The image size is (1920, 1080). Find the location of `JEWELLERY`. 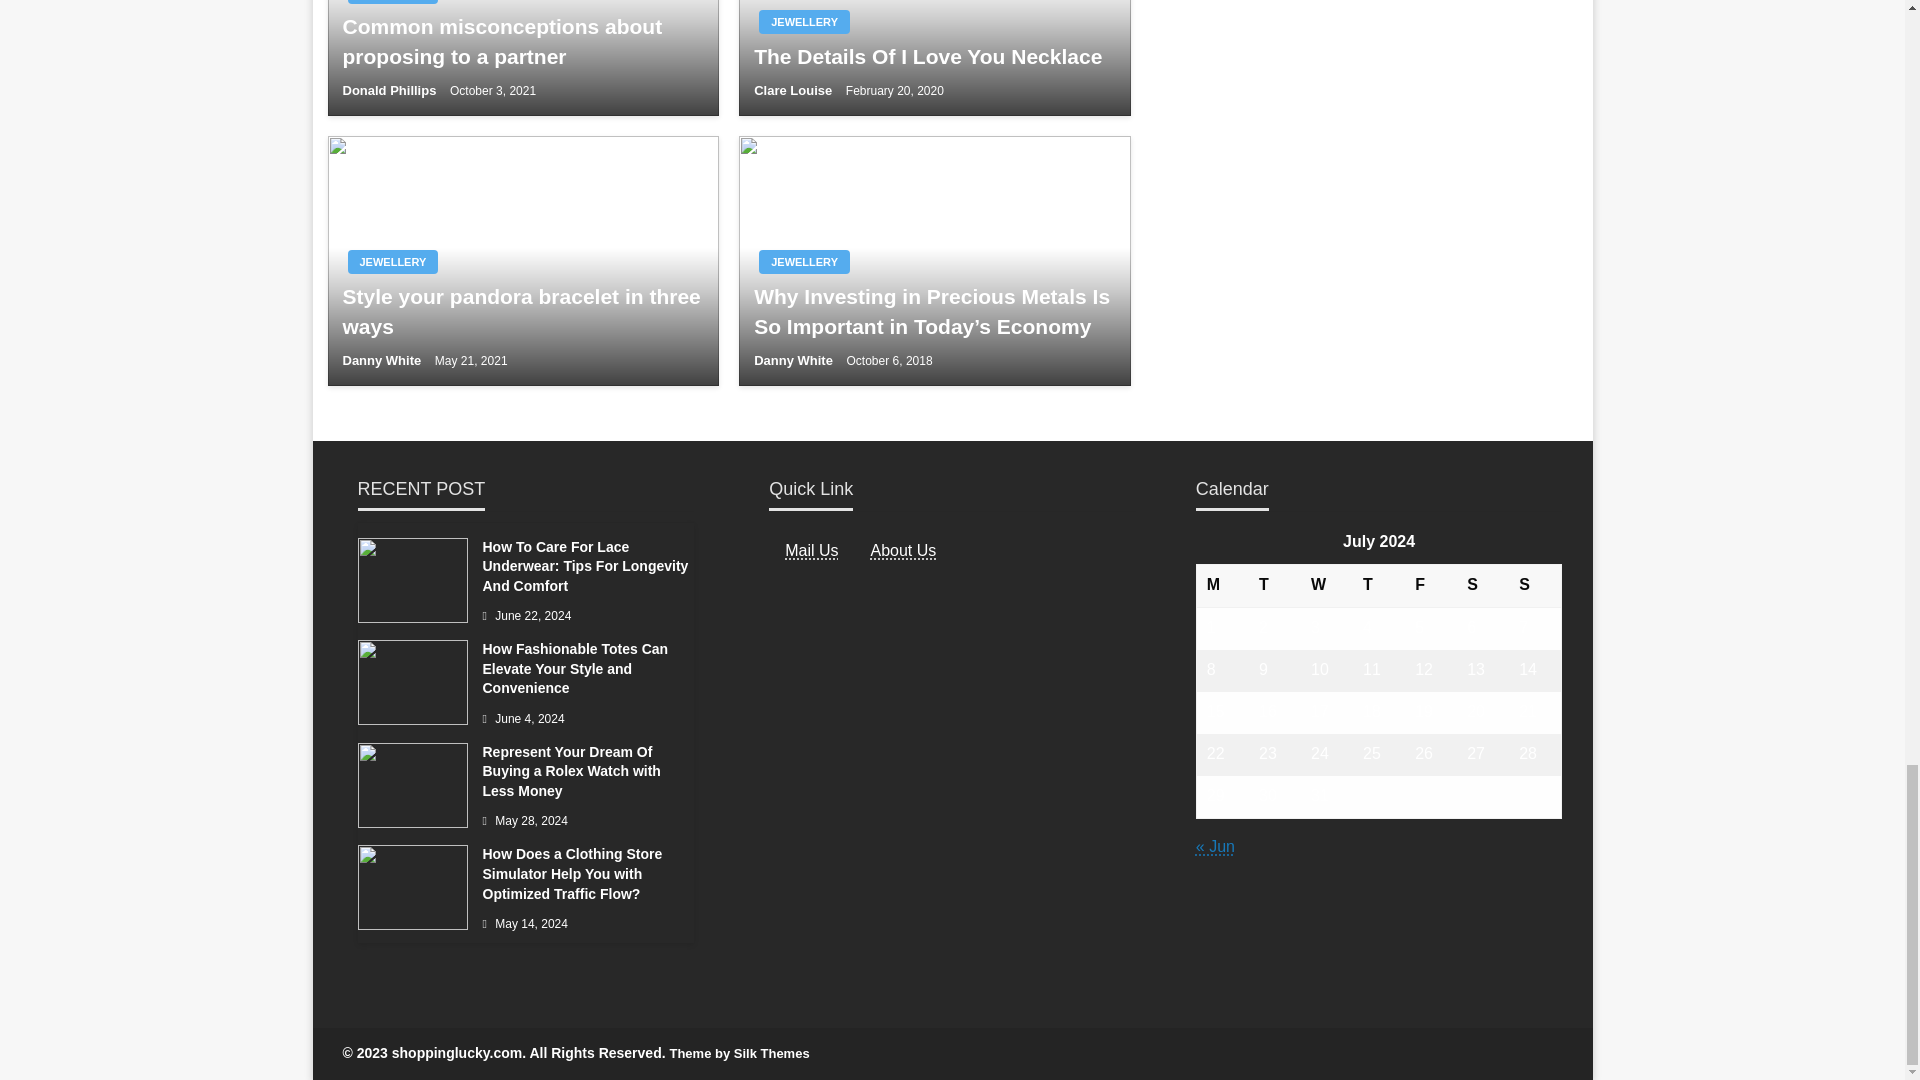

JEWELLERY is located at coordinates (393, 262).